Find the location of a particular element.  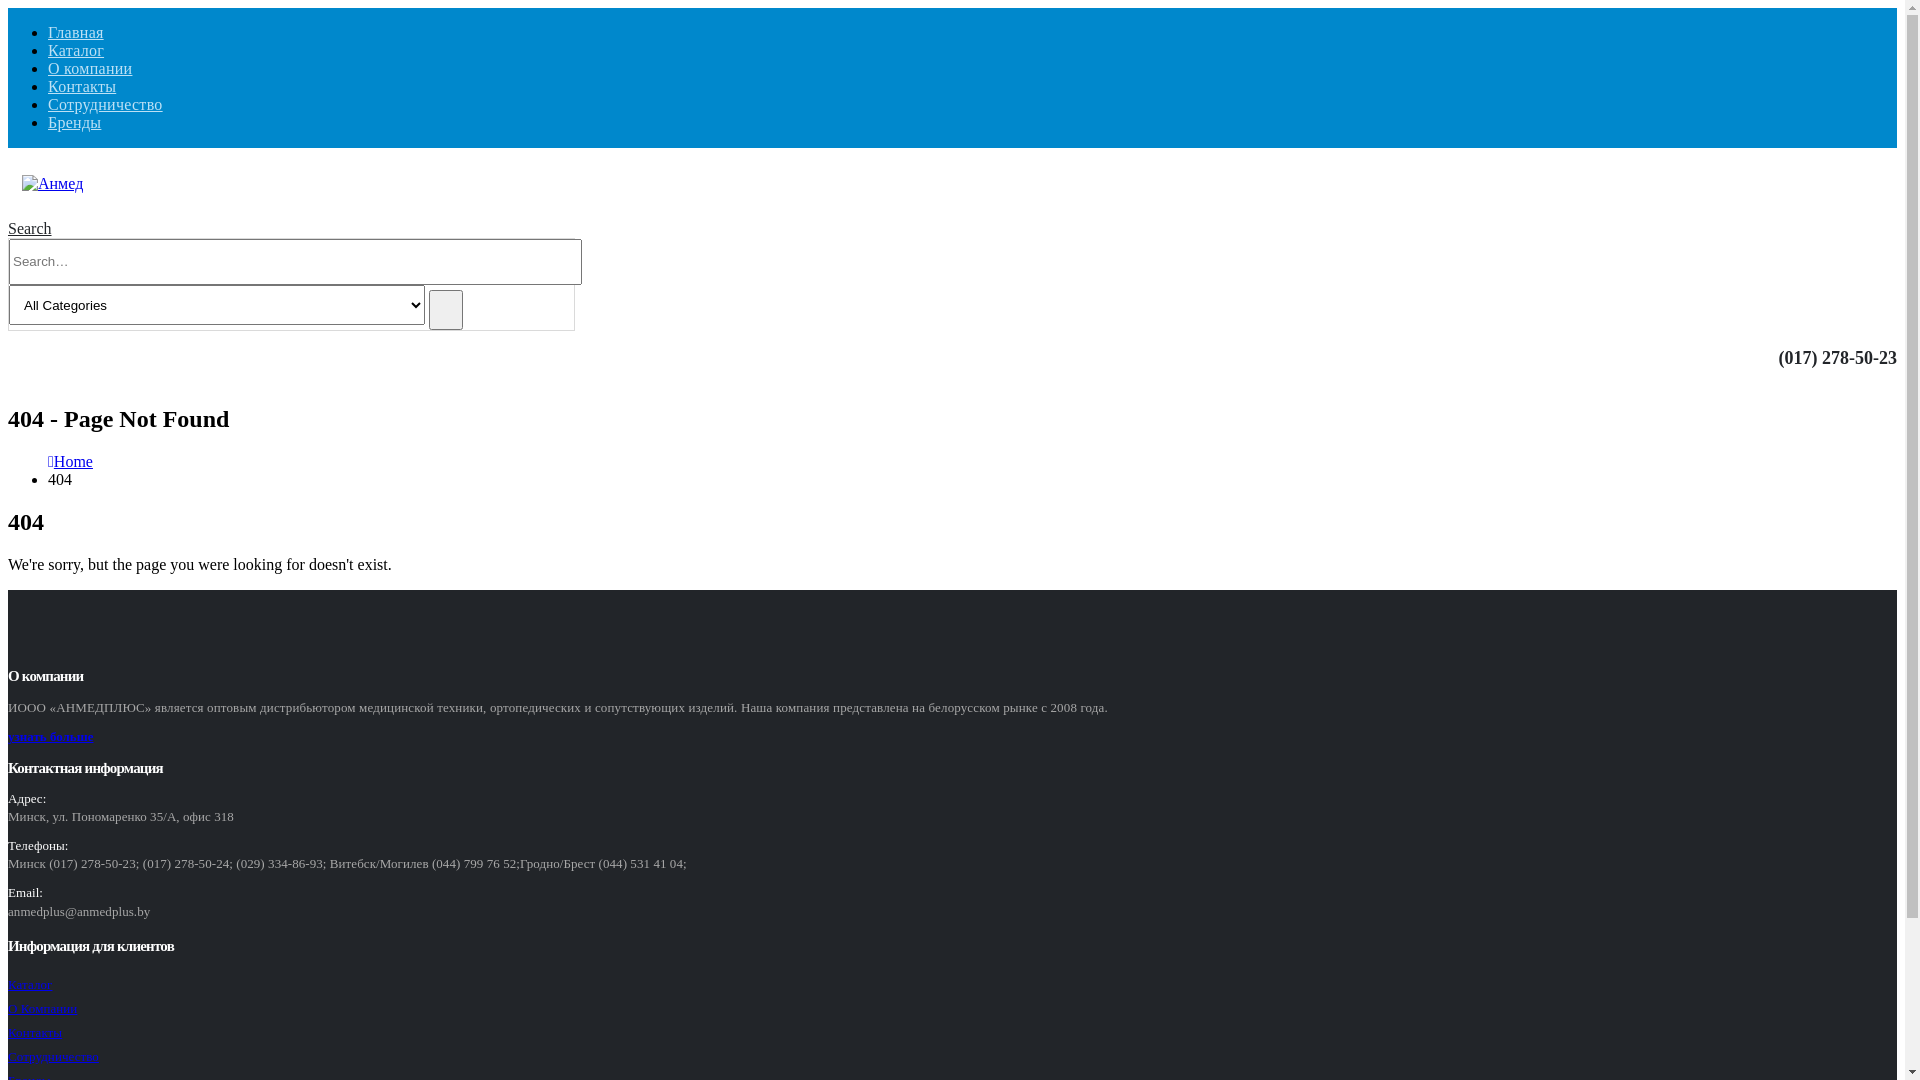

Search is located at coordinates (446, 310).